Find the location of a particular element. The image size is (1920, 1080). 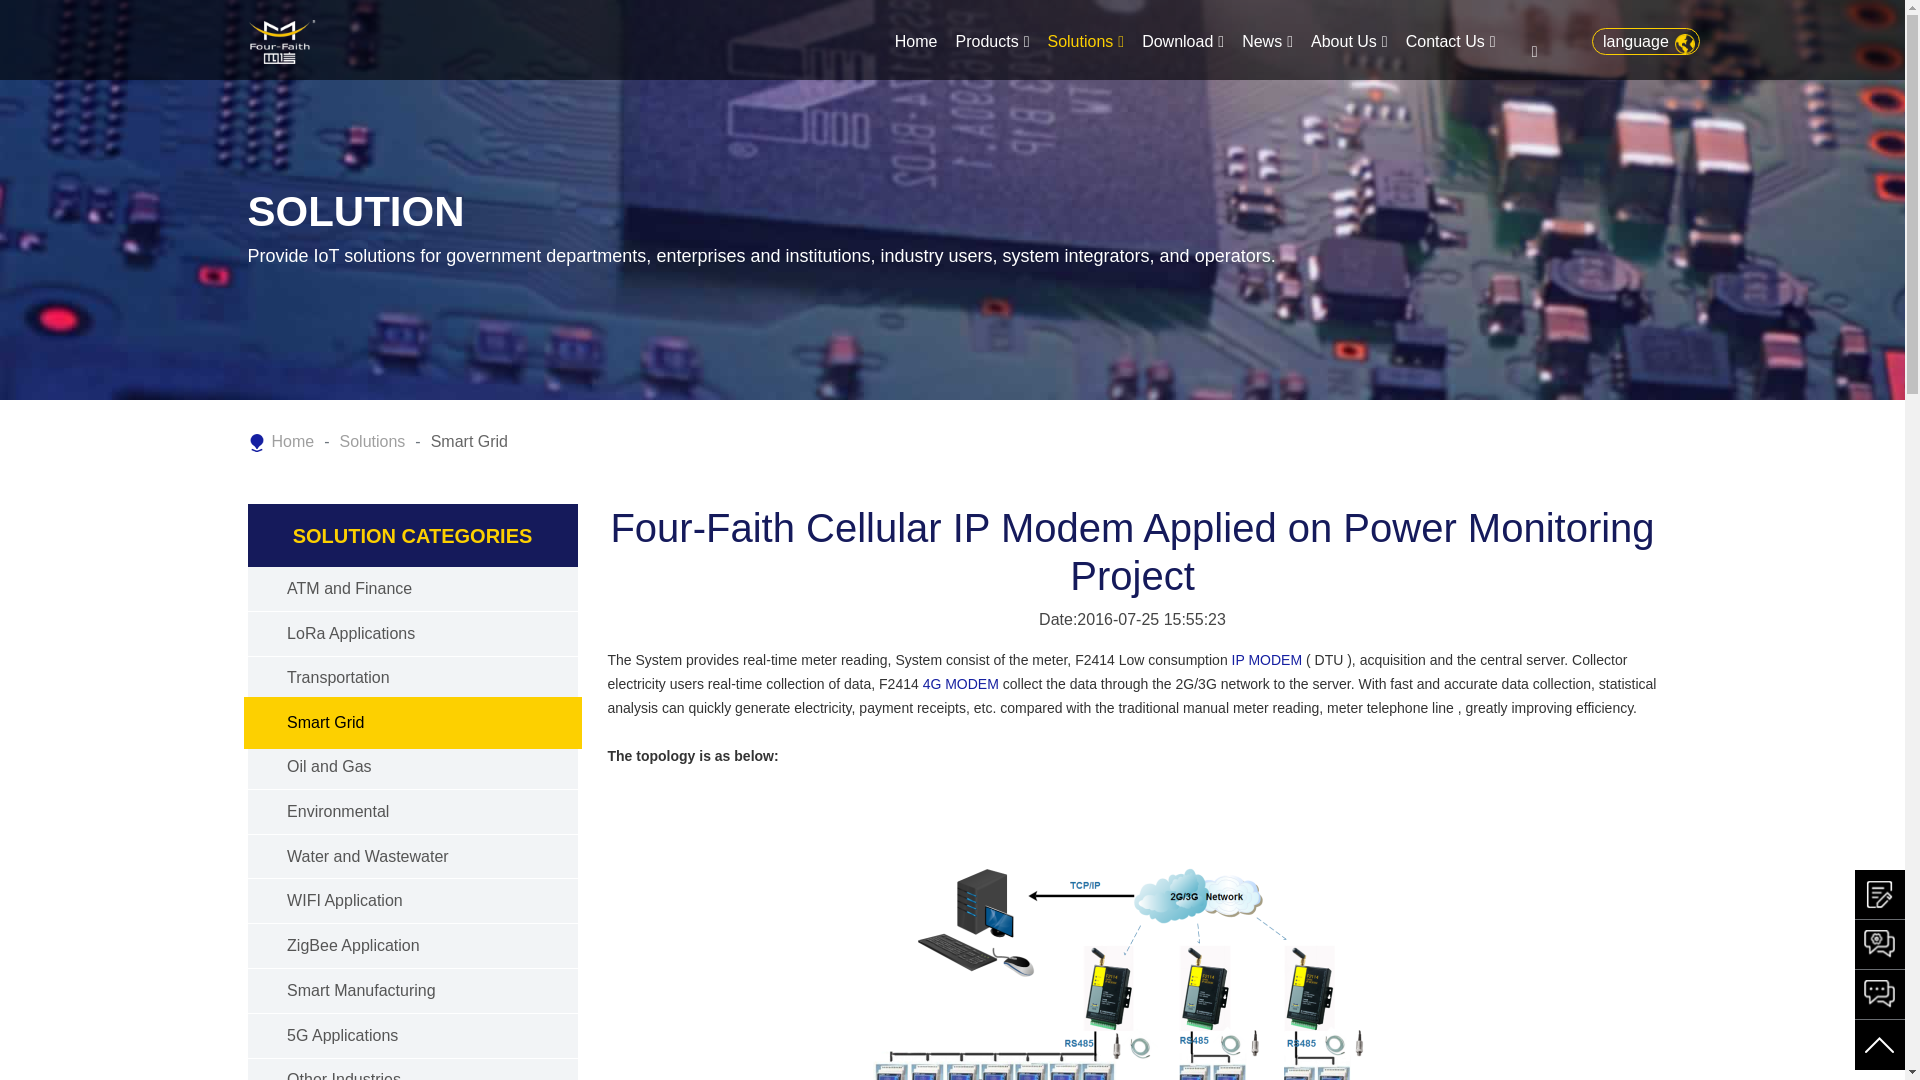

5G Applications is located at coordinates (342, 1036).